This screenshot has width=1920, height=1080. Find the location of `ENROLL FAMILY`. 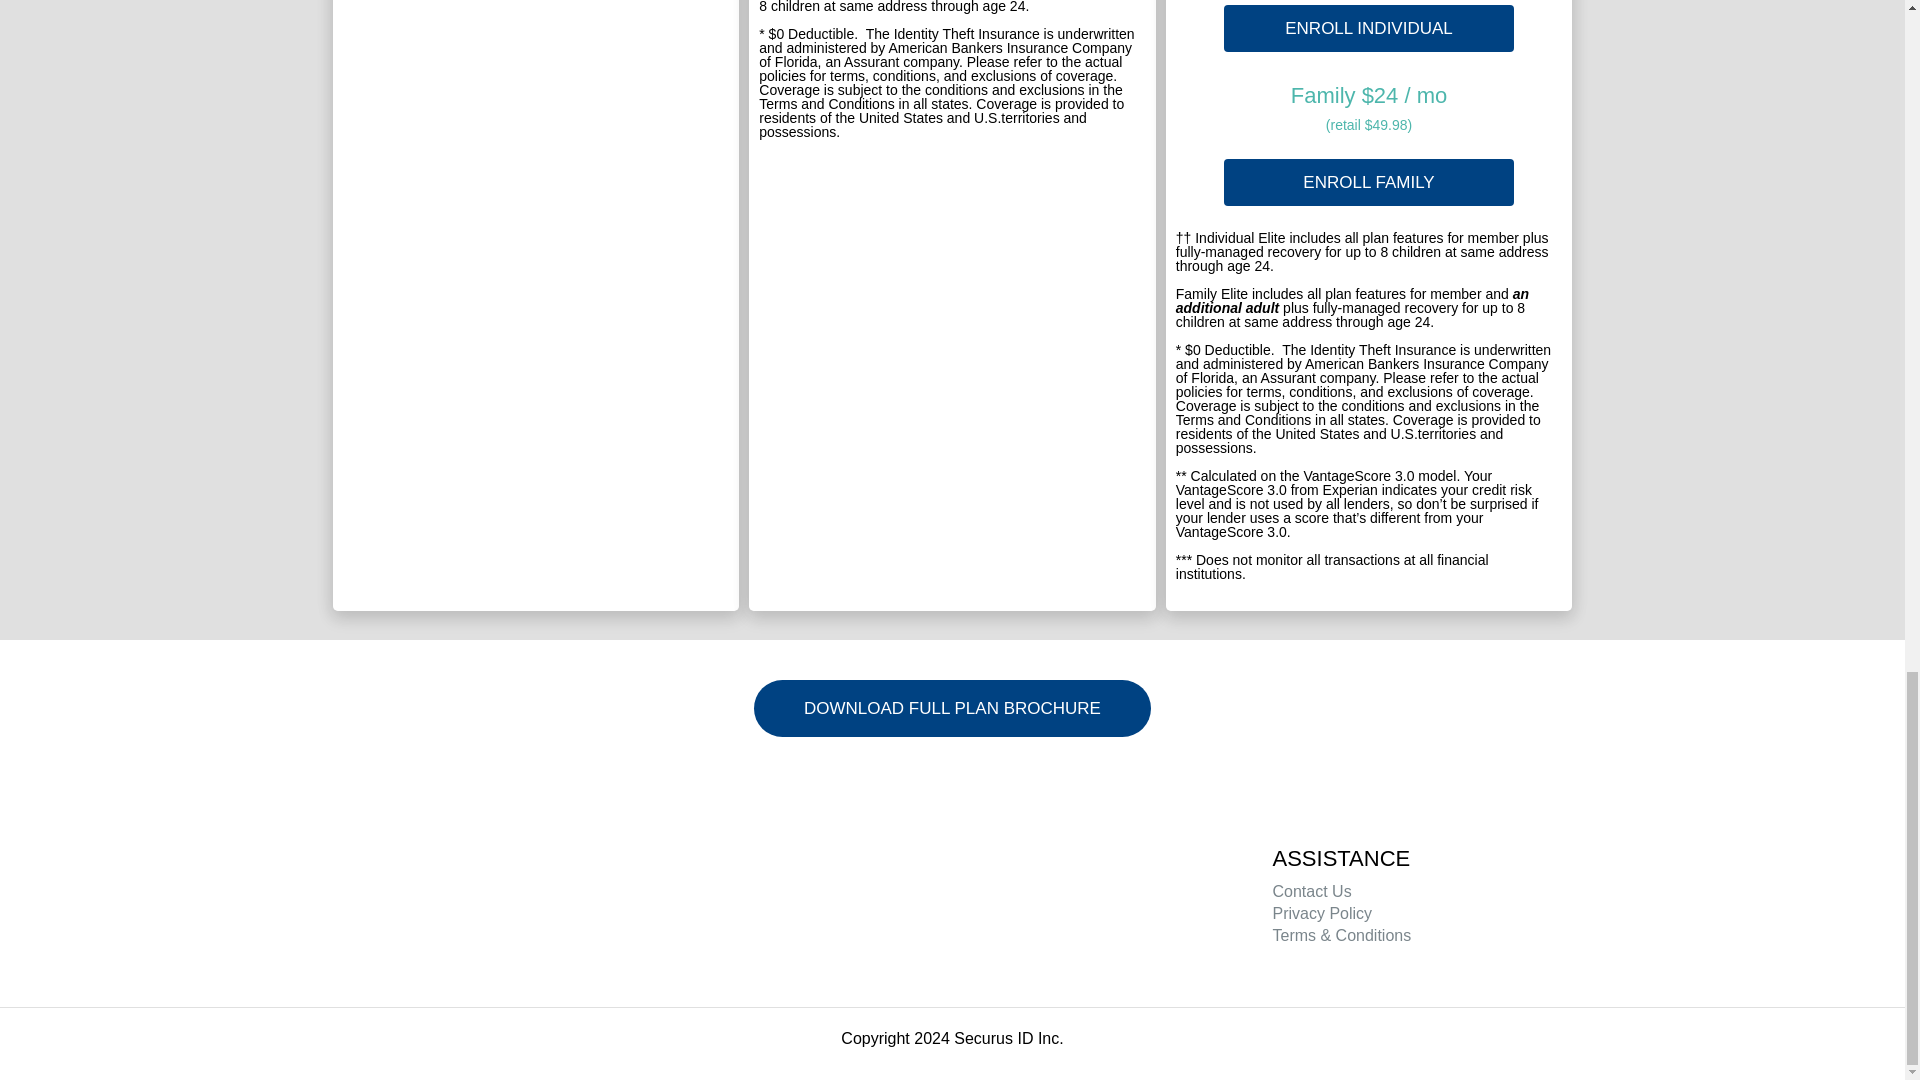

ENROLL FAMILY is located at coordinates (1369, 182).